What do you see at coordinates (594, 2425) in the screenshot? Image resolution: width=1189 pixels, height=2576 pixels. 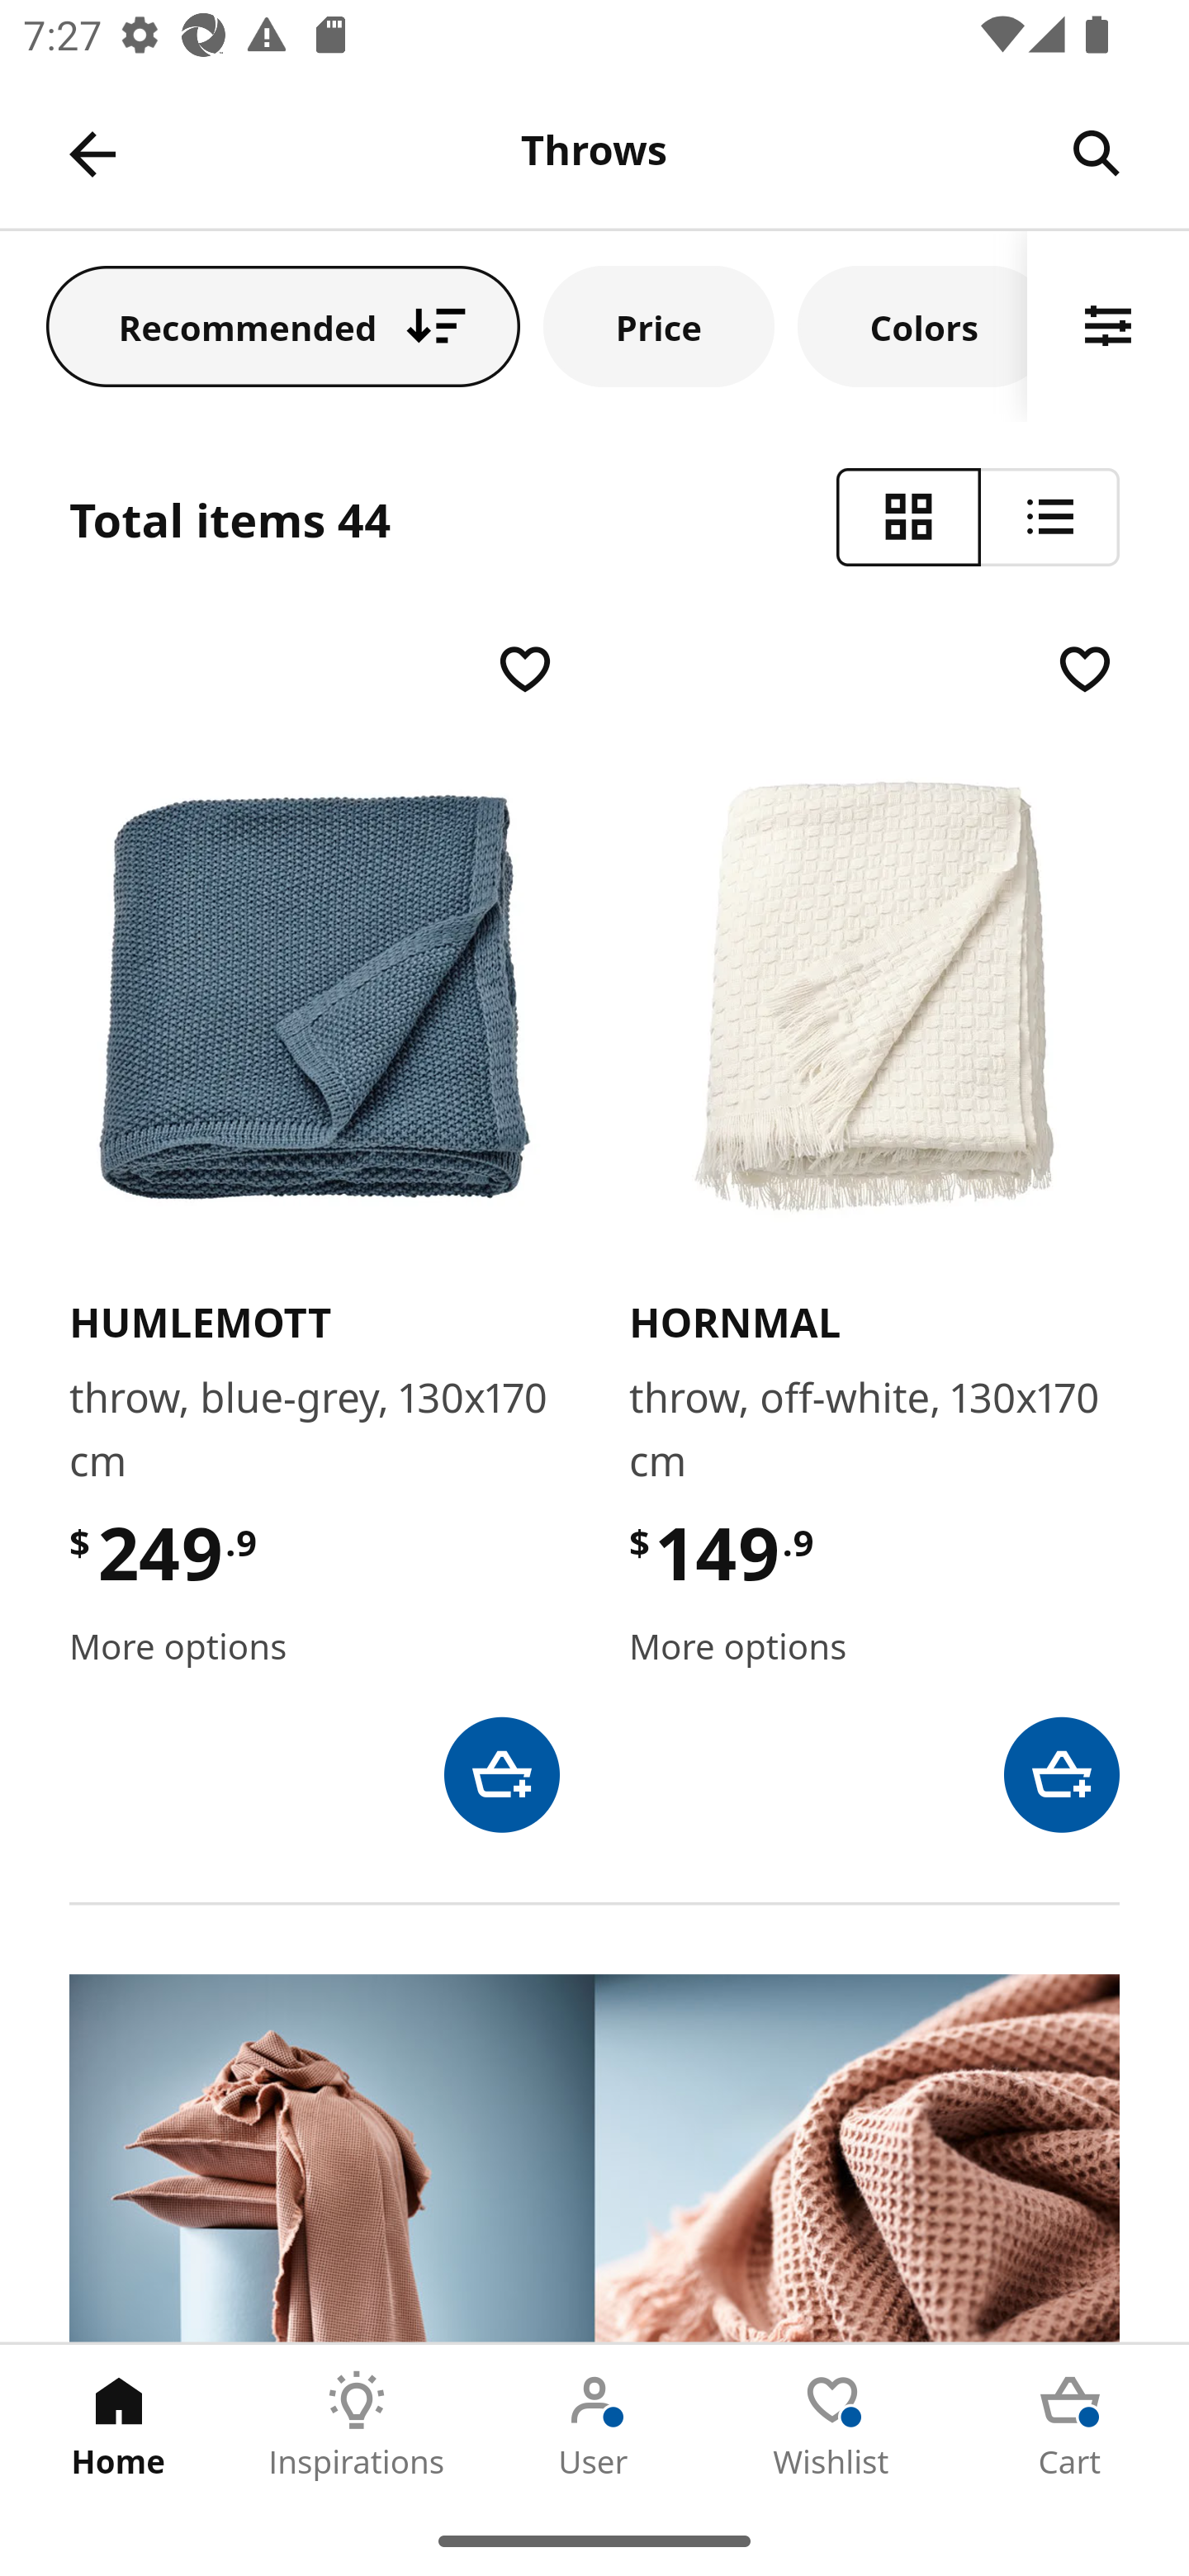 I see `User
Tab 3 of 5` at bounding box center [594, 2425].